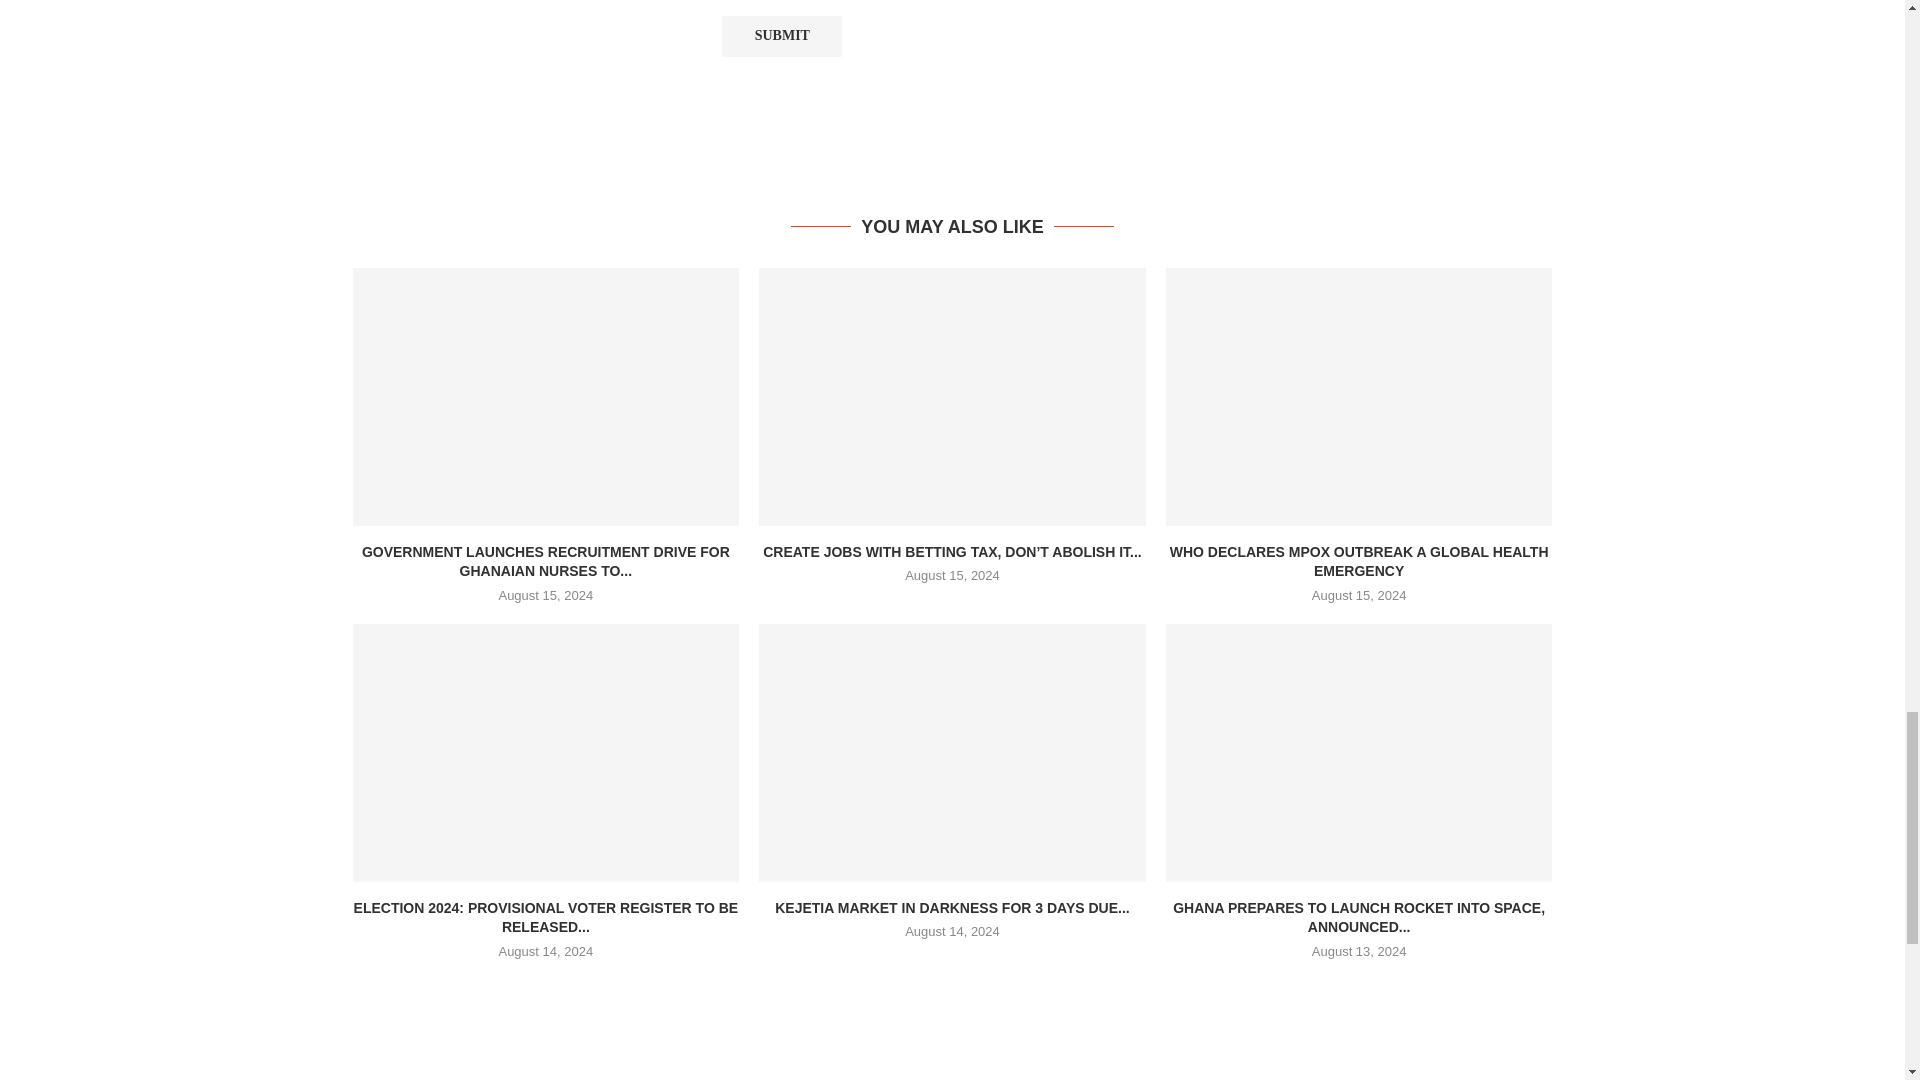  What do you see at coordinates (782, 36) in the screenshot?
I see `Submit` at bounding box center [782, 36].